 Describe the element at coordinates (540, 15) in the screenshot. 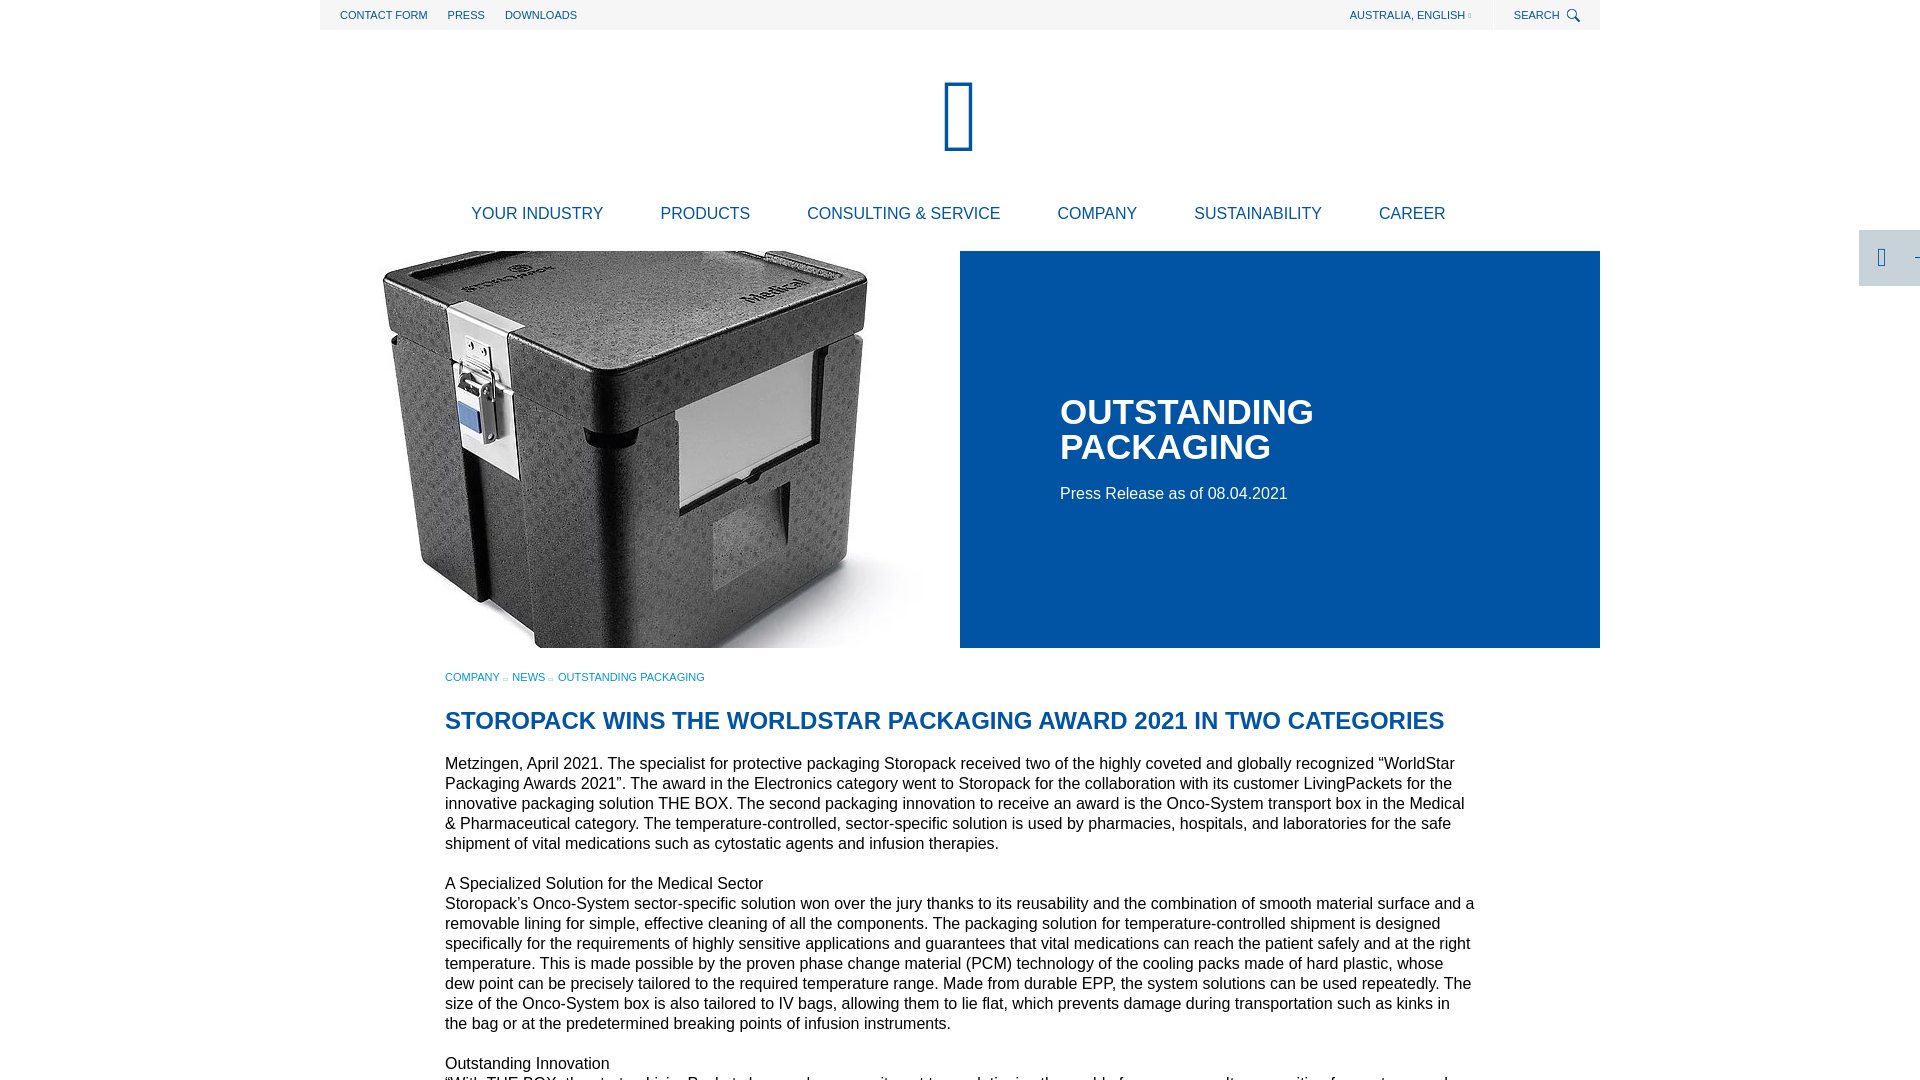

I see `DOWNLOADS` at that location.